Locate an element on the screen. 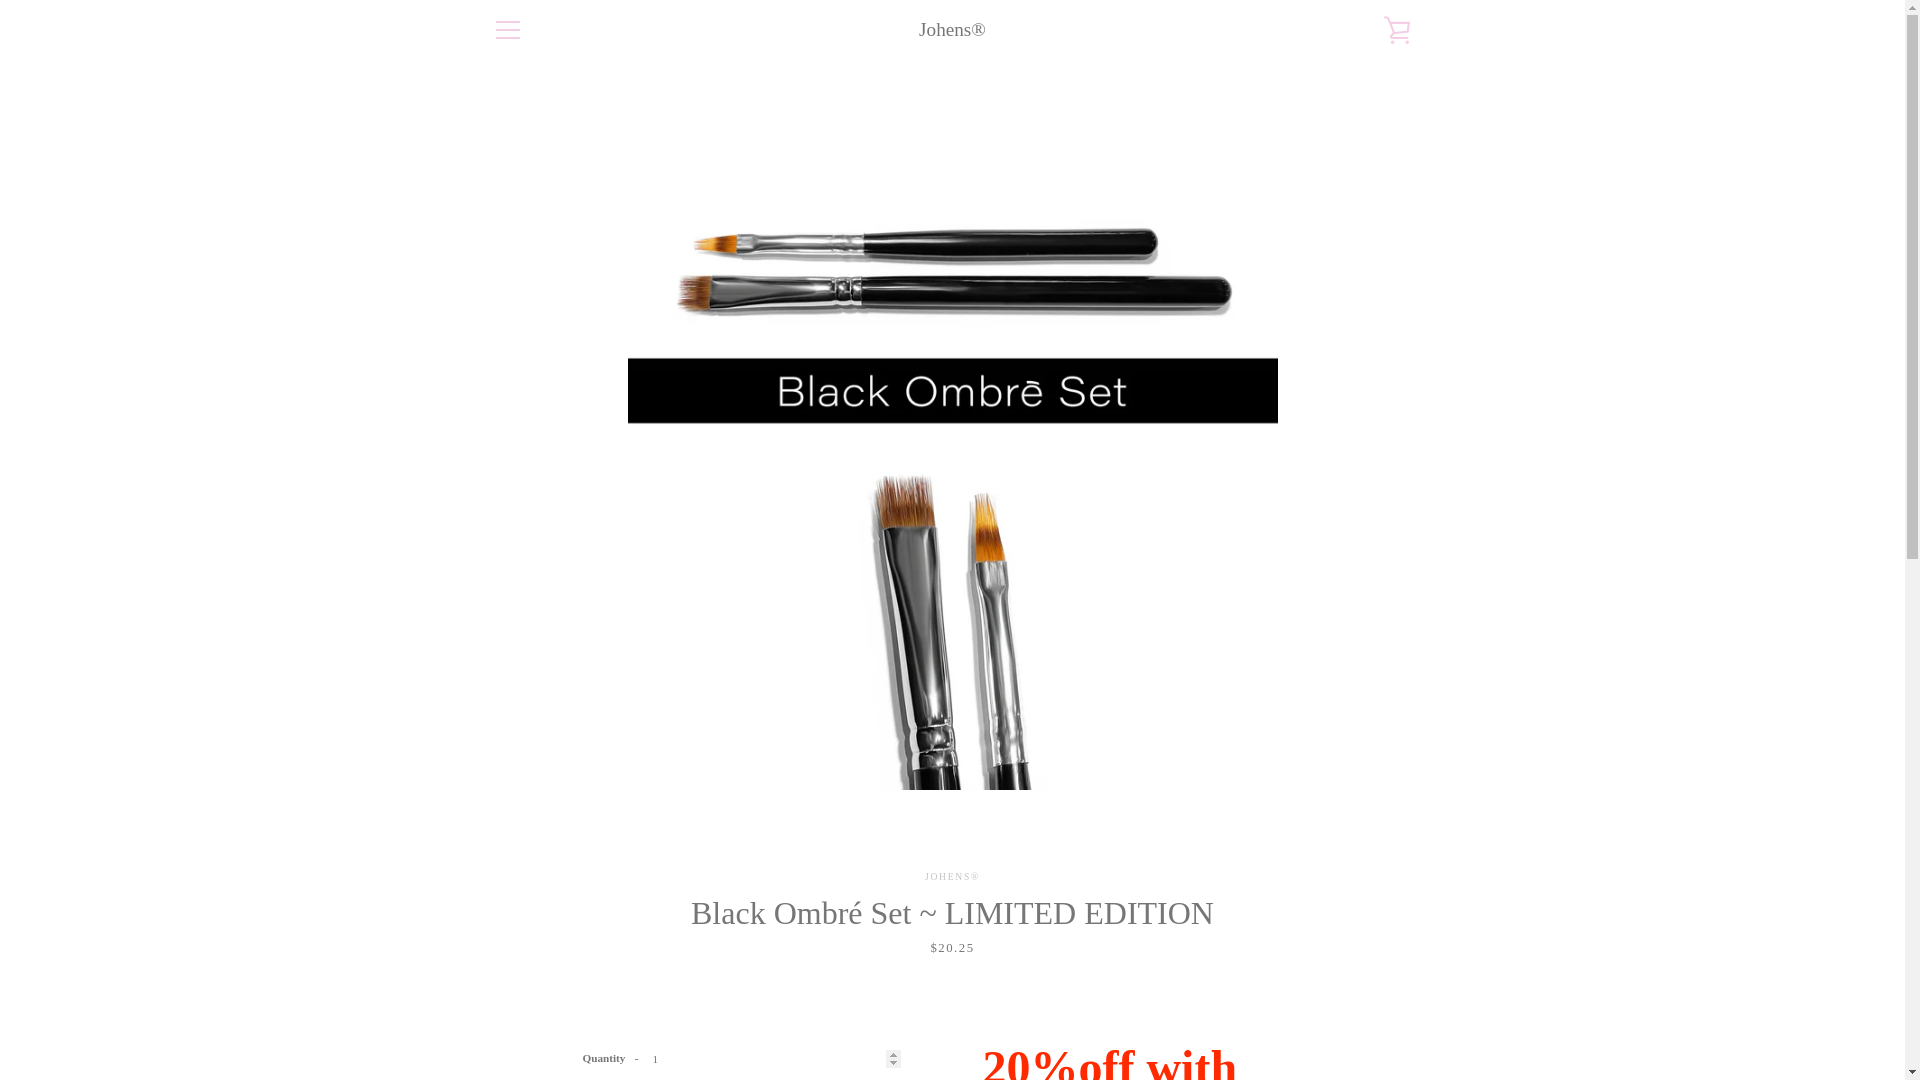 The height and width of the screenshot is (1080, 1920). EXPAND NAVIGATION is located at coordinates (506, 30).